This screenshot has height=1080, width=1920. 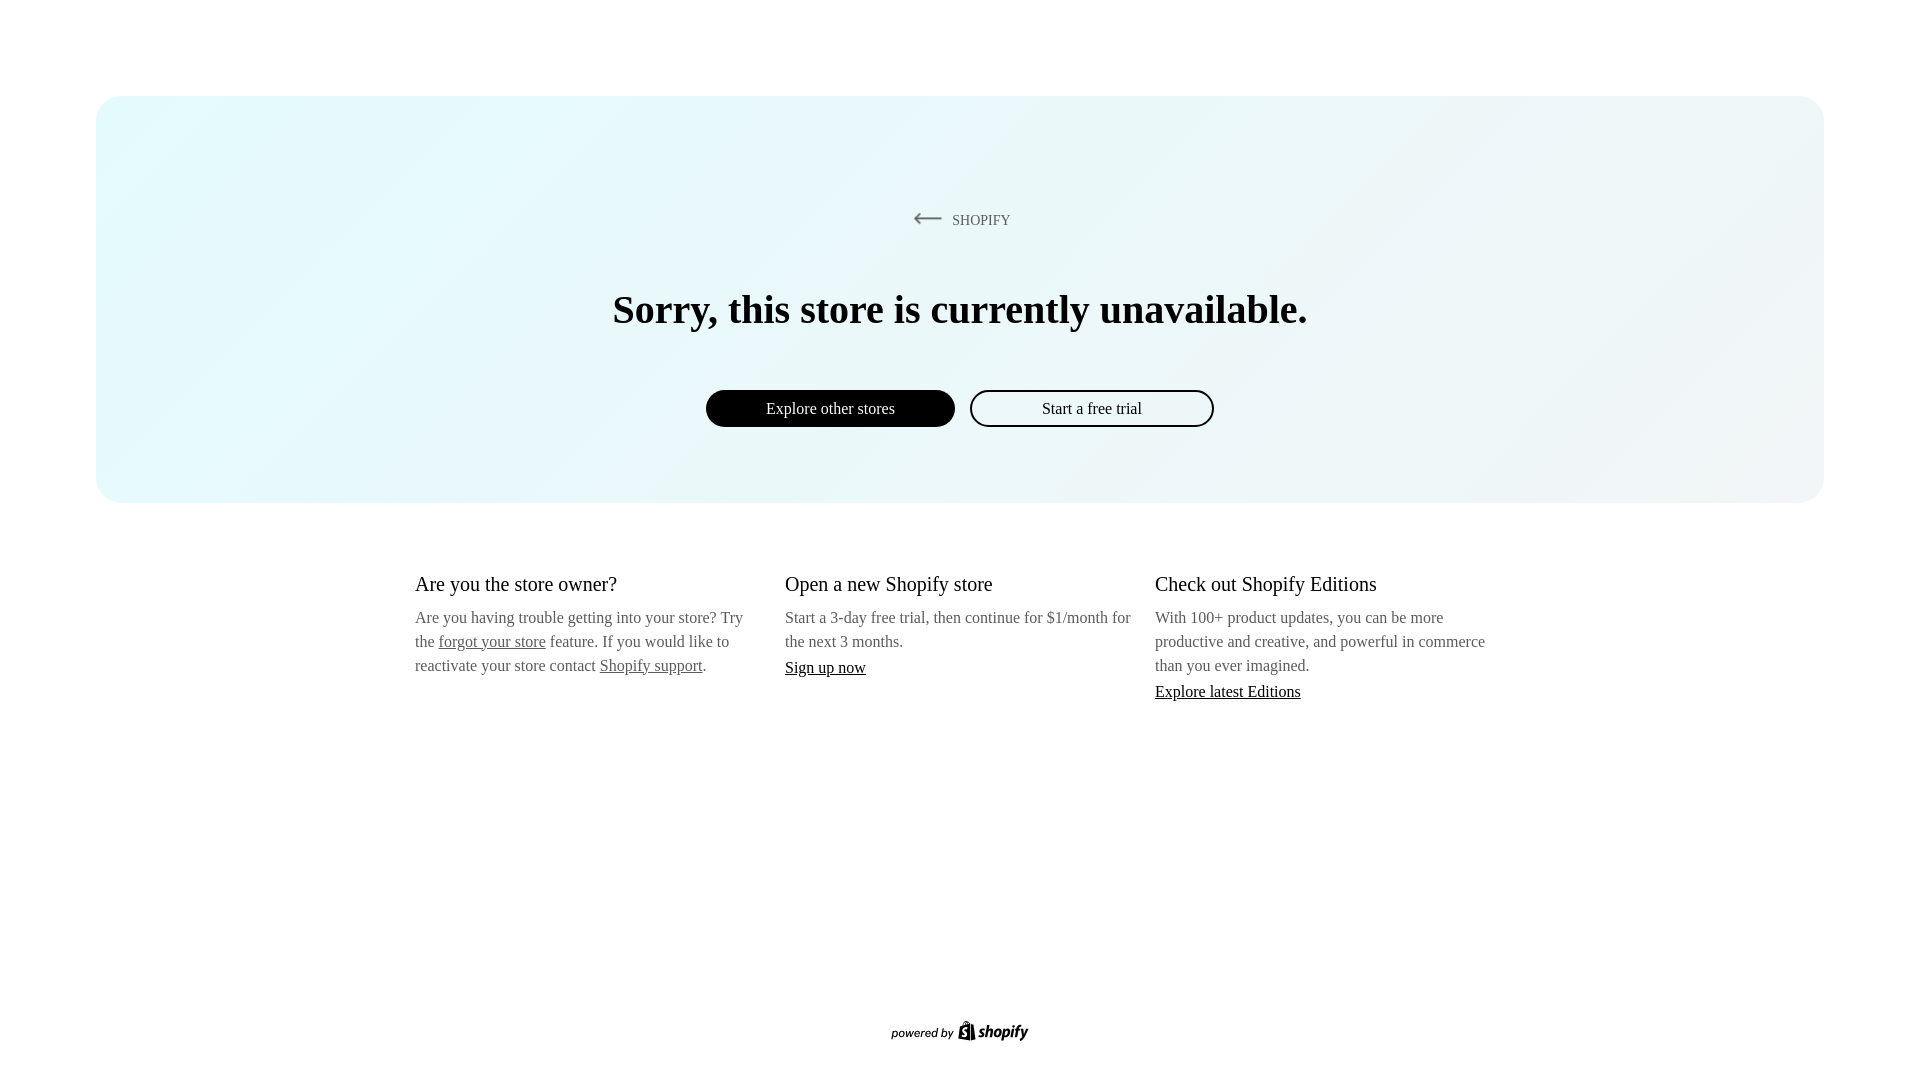 What do you see at coordinates (650, 664) in the screenshot?
I see `Shopify support` at bounding box center [650, 664].